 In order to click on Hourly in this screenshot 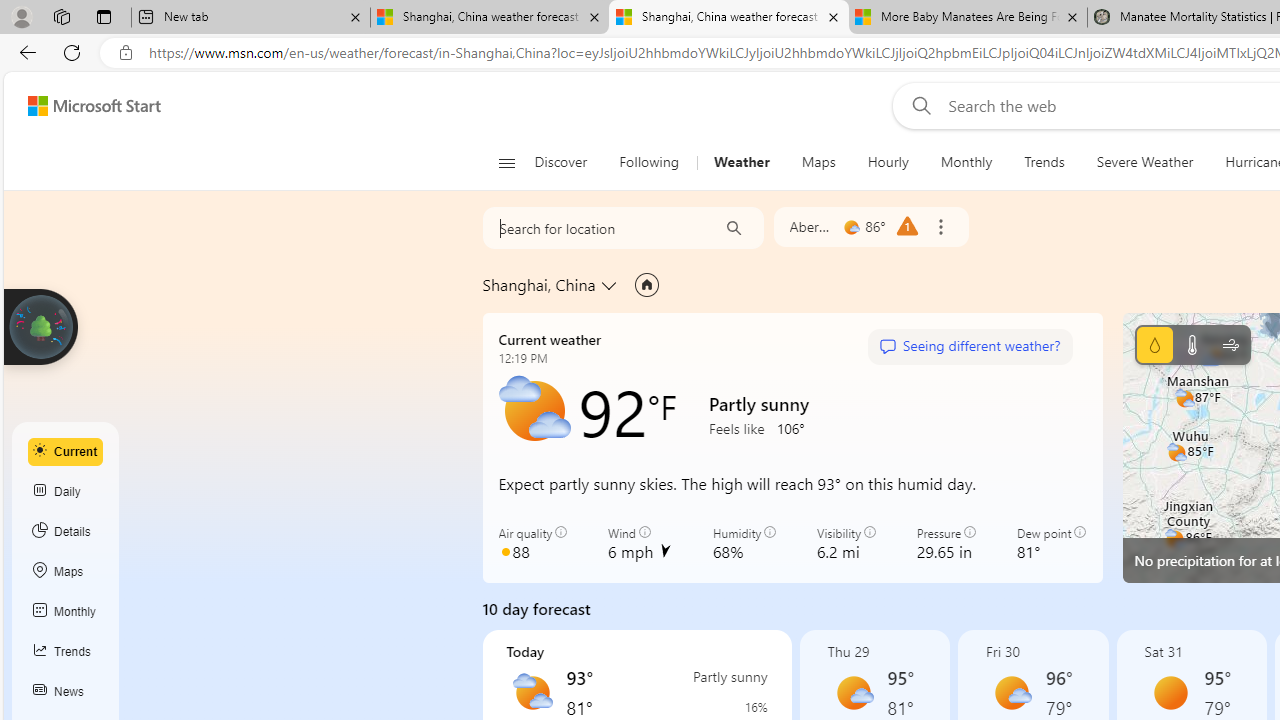, I will do `click(888, 162)`.